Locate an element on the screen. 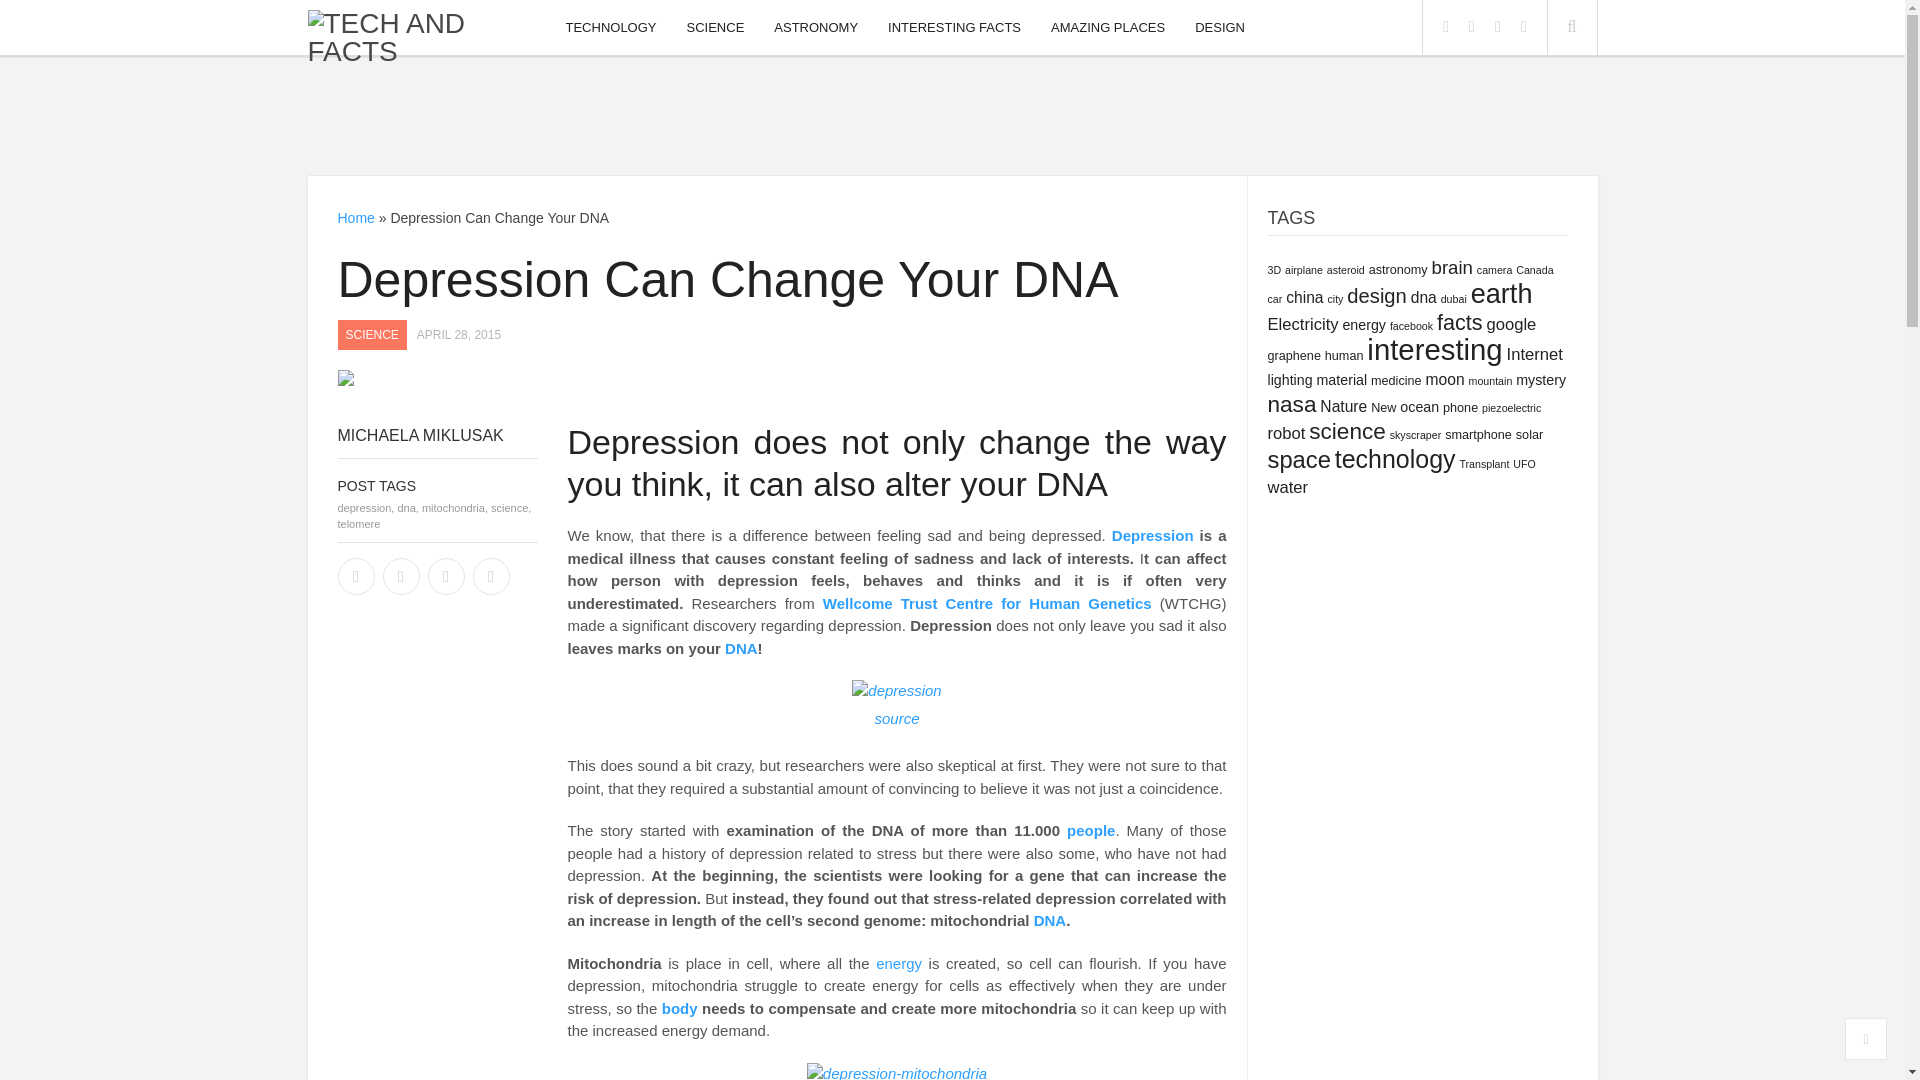 This screenshot has width=1920, height=1080. energy is located at coordinates (1364, 324).